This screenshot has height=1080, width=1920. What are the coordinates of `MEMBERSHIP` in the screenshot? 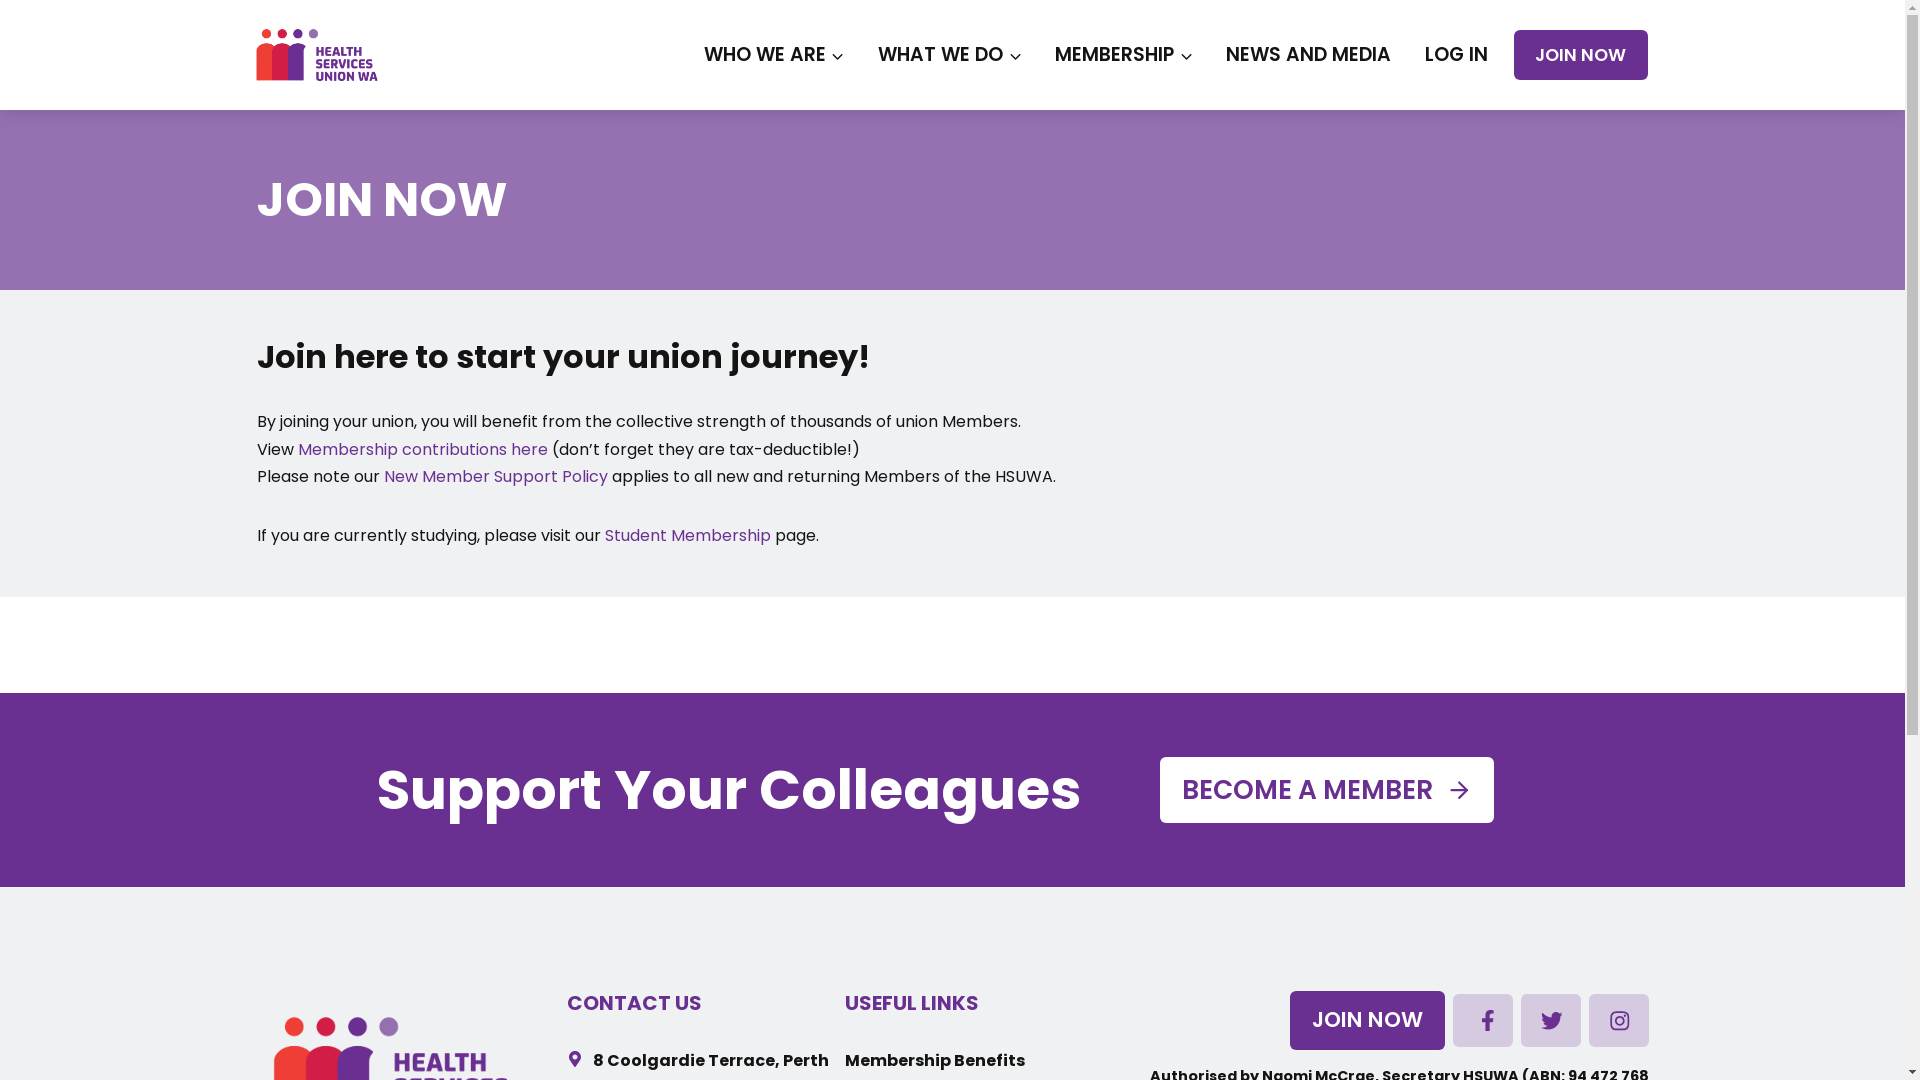 It's located at (1124, 55).